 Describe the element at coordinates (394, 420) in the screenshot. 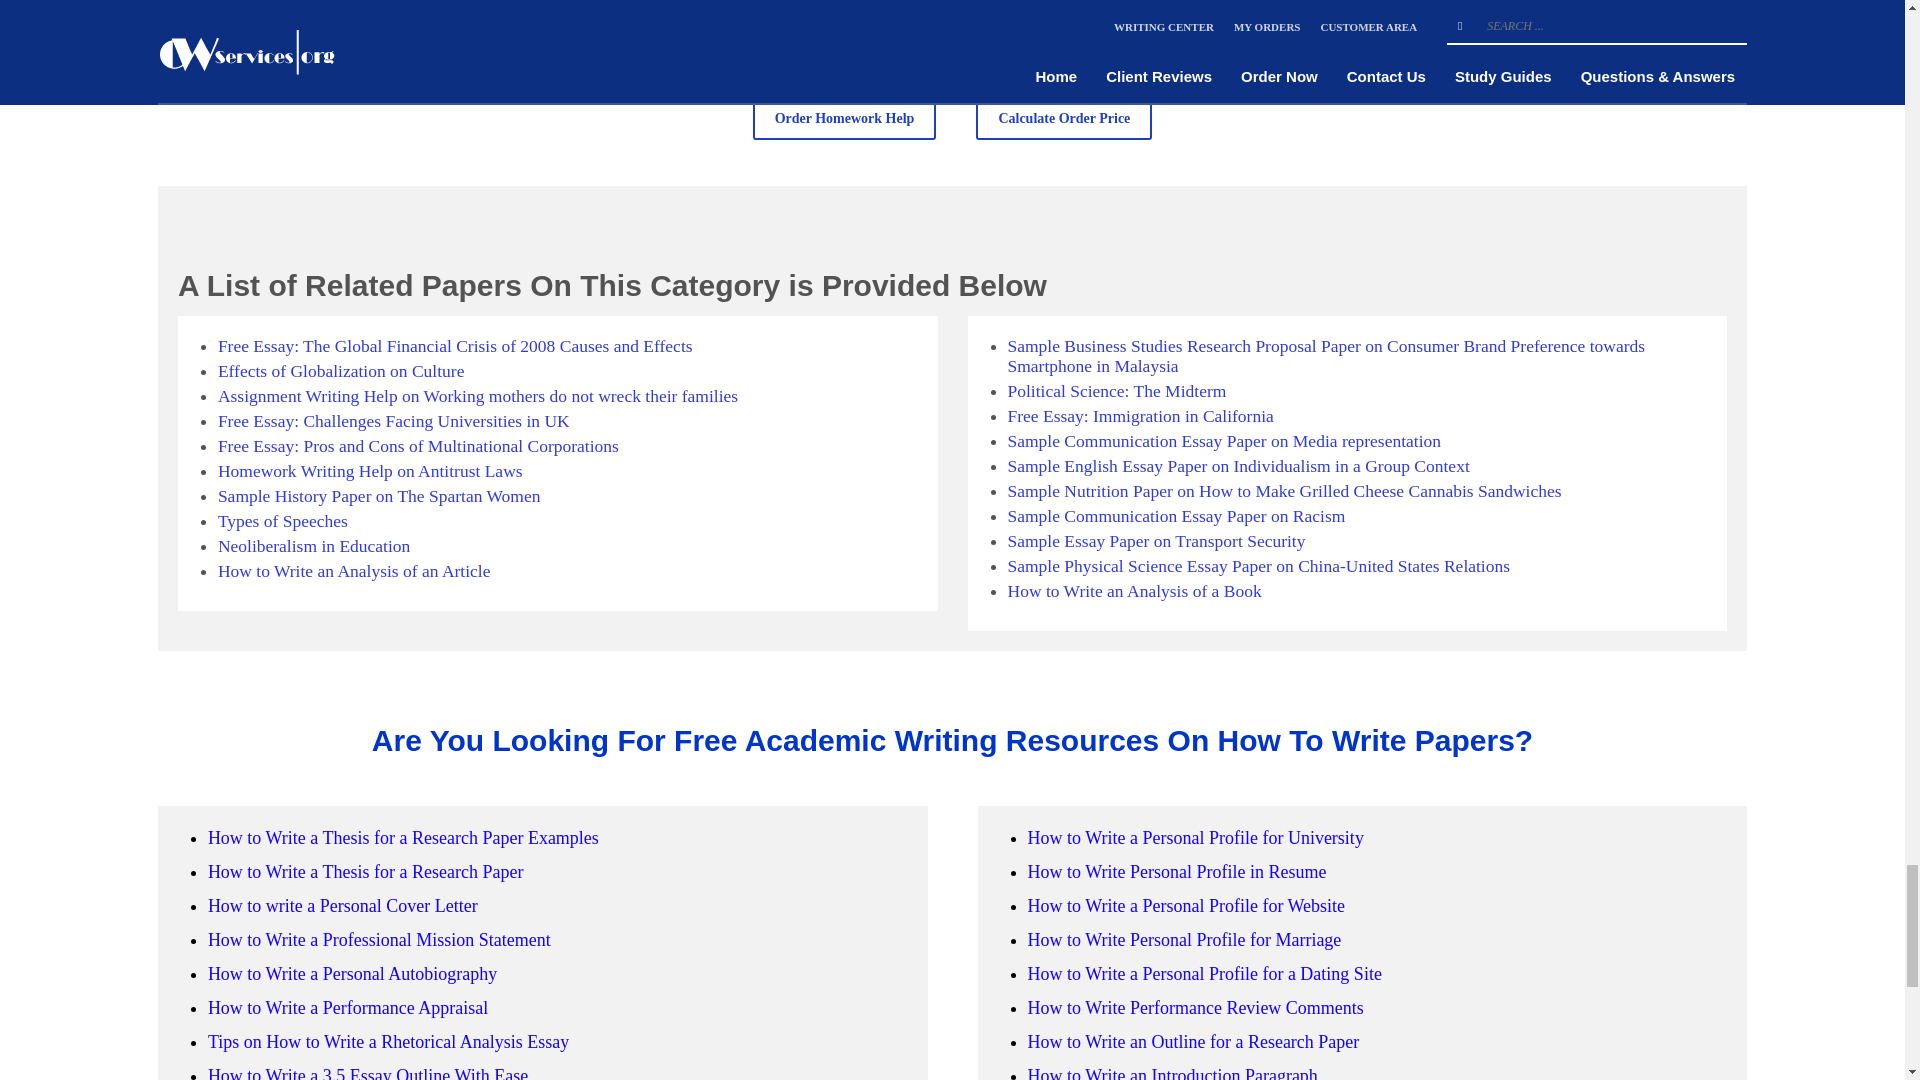

I see `Free Essay: Challenges Facing Universities in UK` at that location.